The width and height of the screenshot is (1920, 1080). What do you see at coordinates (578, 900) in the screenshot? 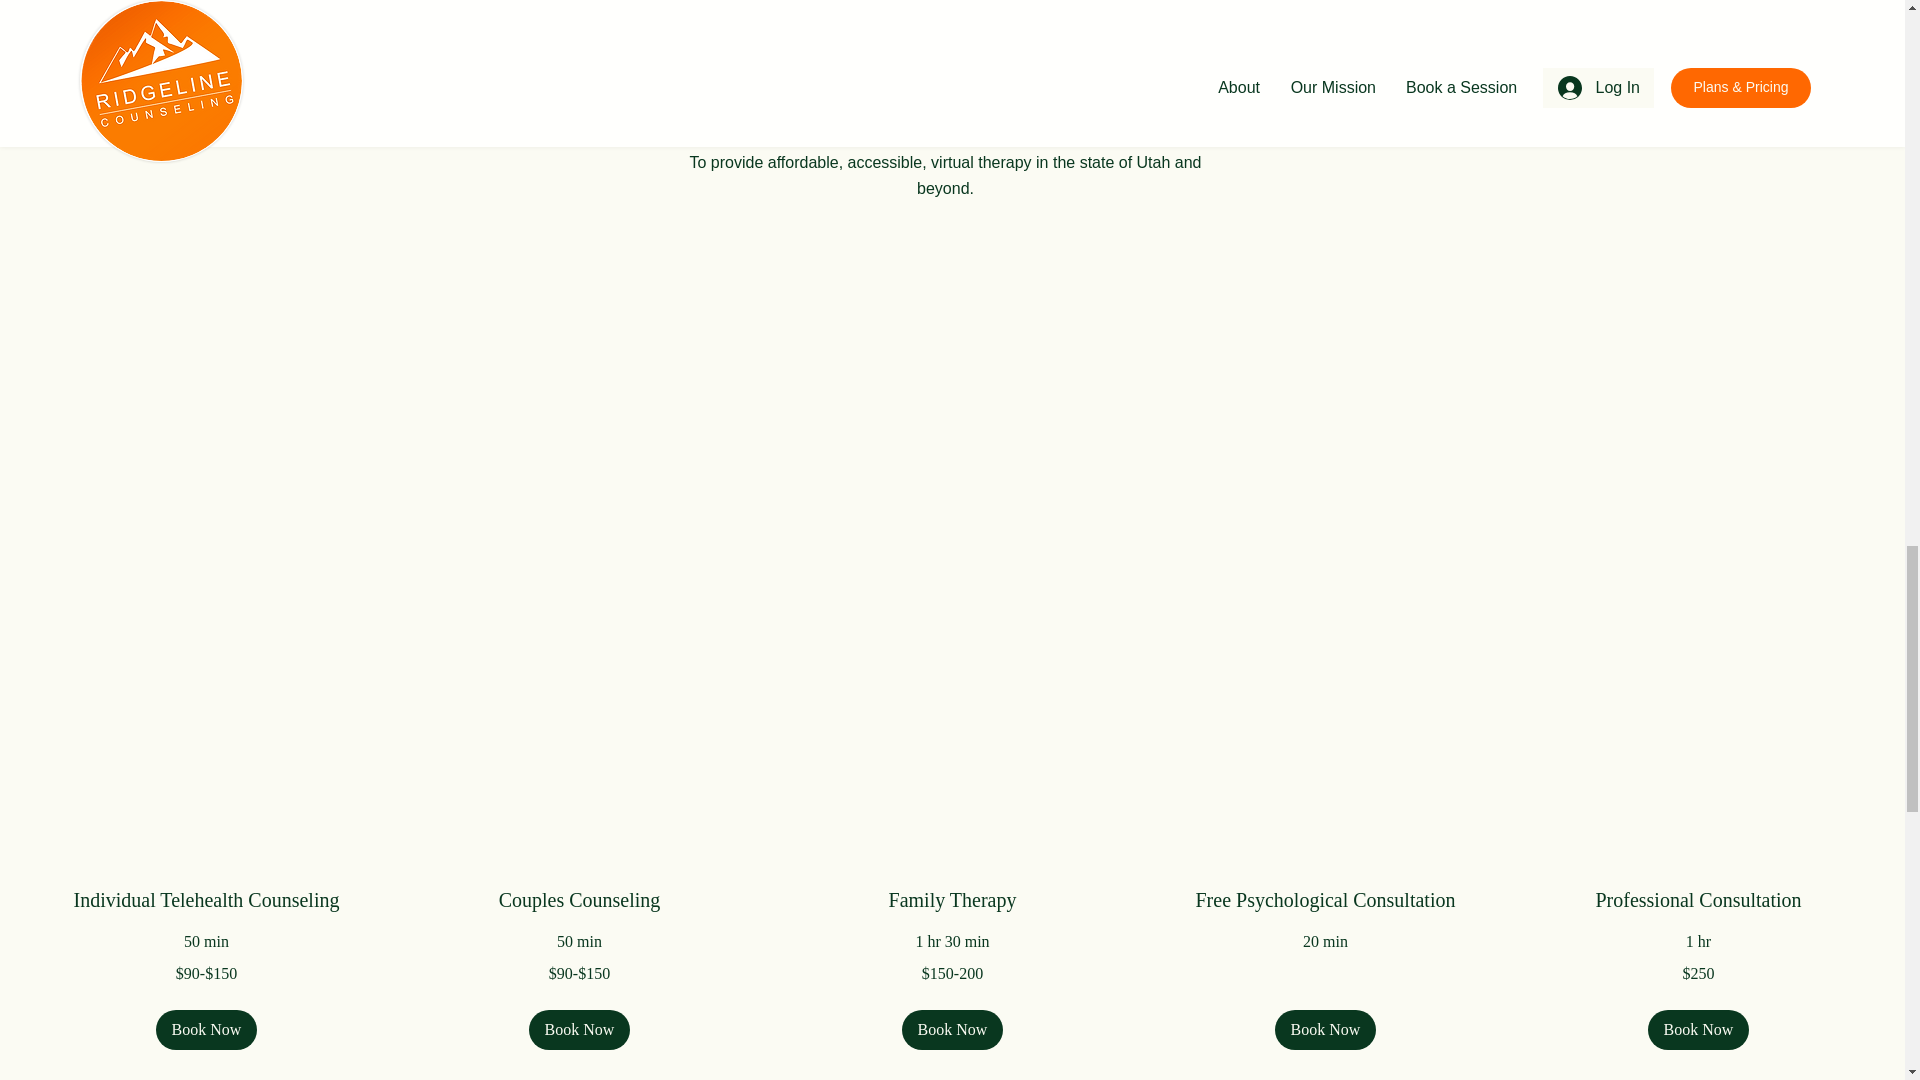
I see `Couples Counseling` at bounding box center [578, 900].